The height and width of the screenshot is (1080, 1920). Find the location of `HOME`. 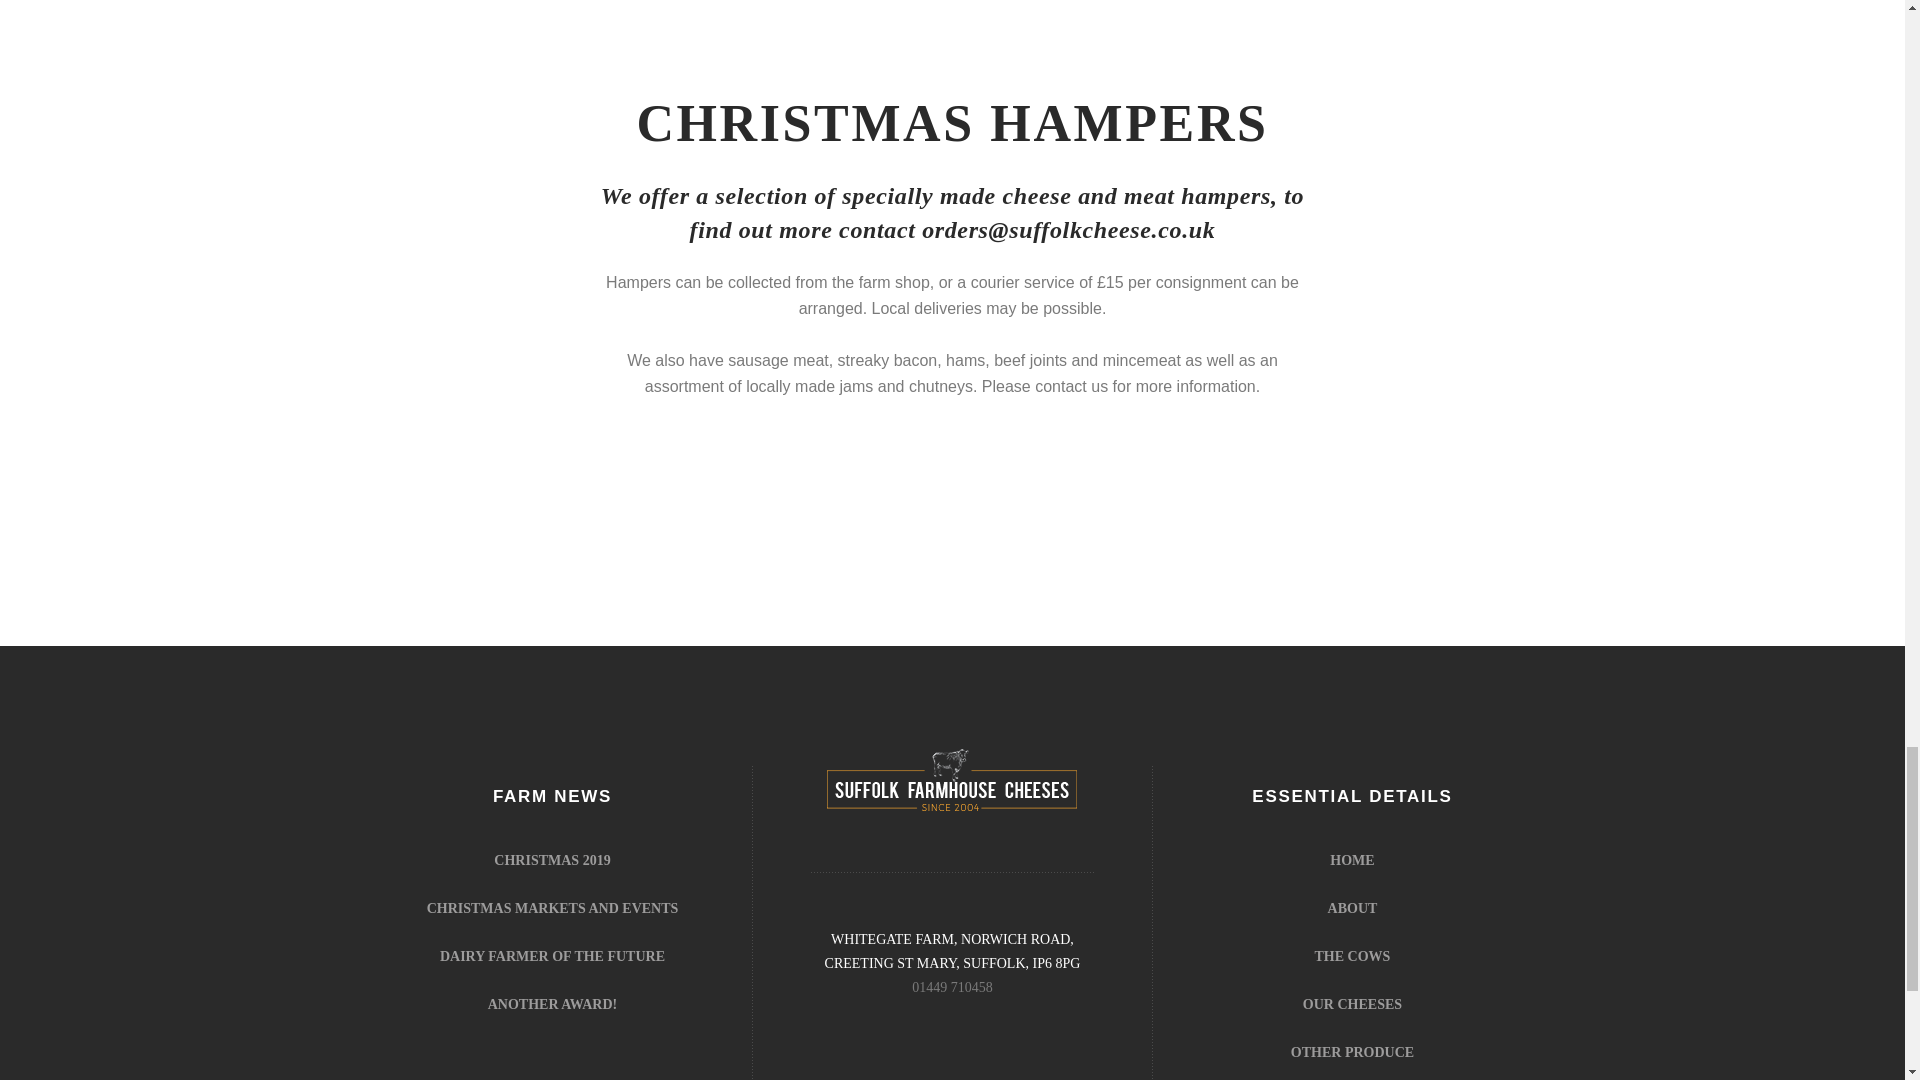

HOME is located at coordinates (1352, 860).